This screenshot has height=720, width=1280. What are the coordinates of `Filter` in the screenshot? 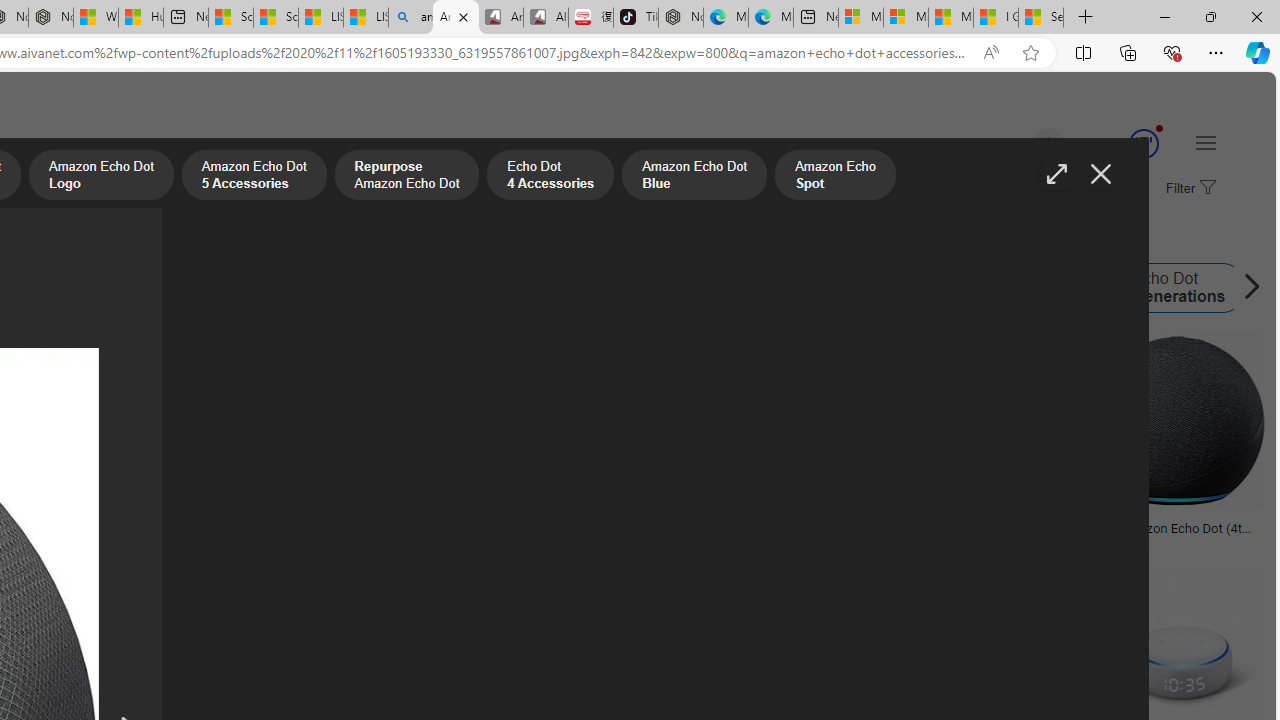 It's located at (1188, 189).